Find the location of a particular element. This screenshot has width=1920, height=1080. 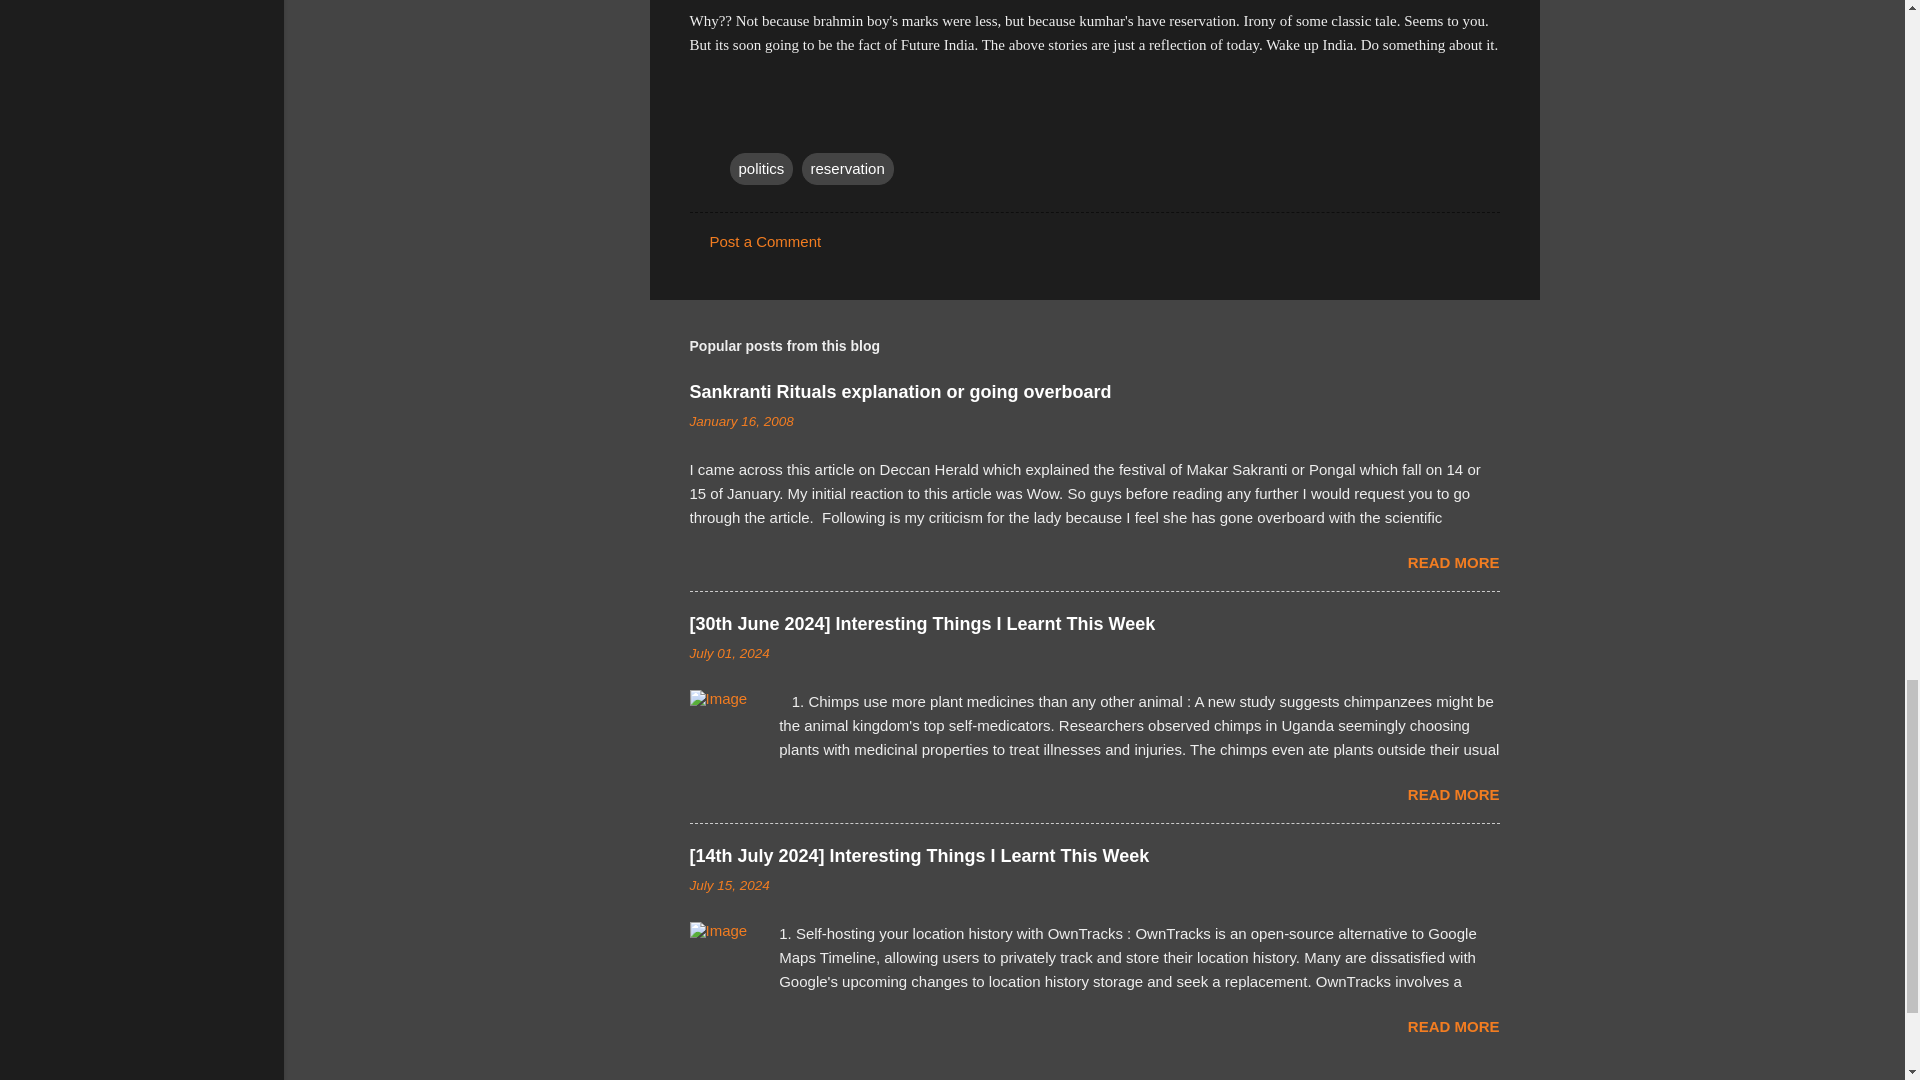

READ MORE is located at coordinates (1453, 1026).